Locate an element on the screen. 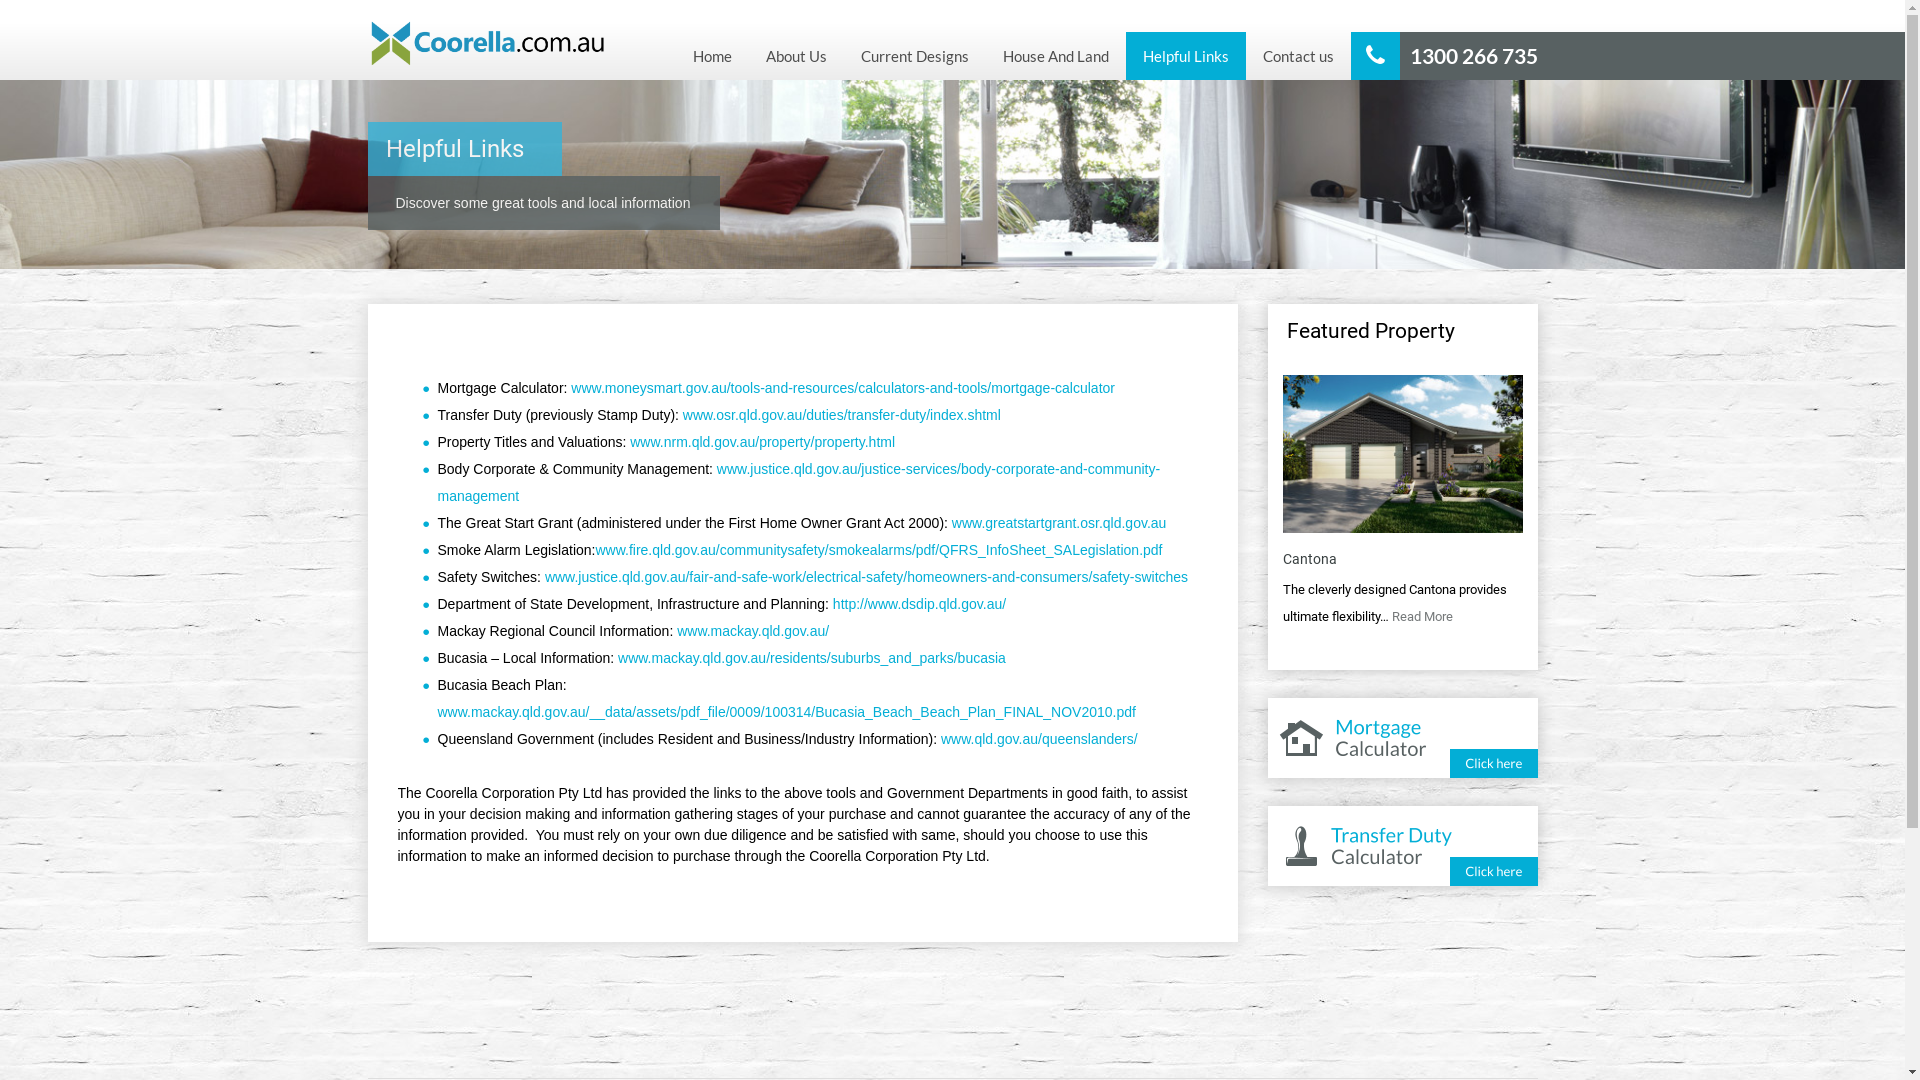 The width and height of the screenshot is (1920, 1080). www.nrm.qld.gov.au/property/property.html is located at coordinates (762, 442).